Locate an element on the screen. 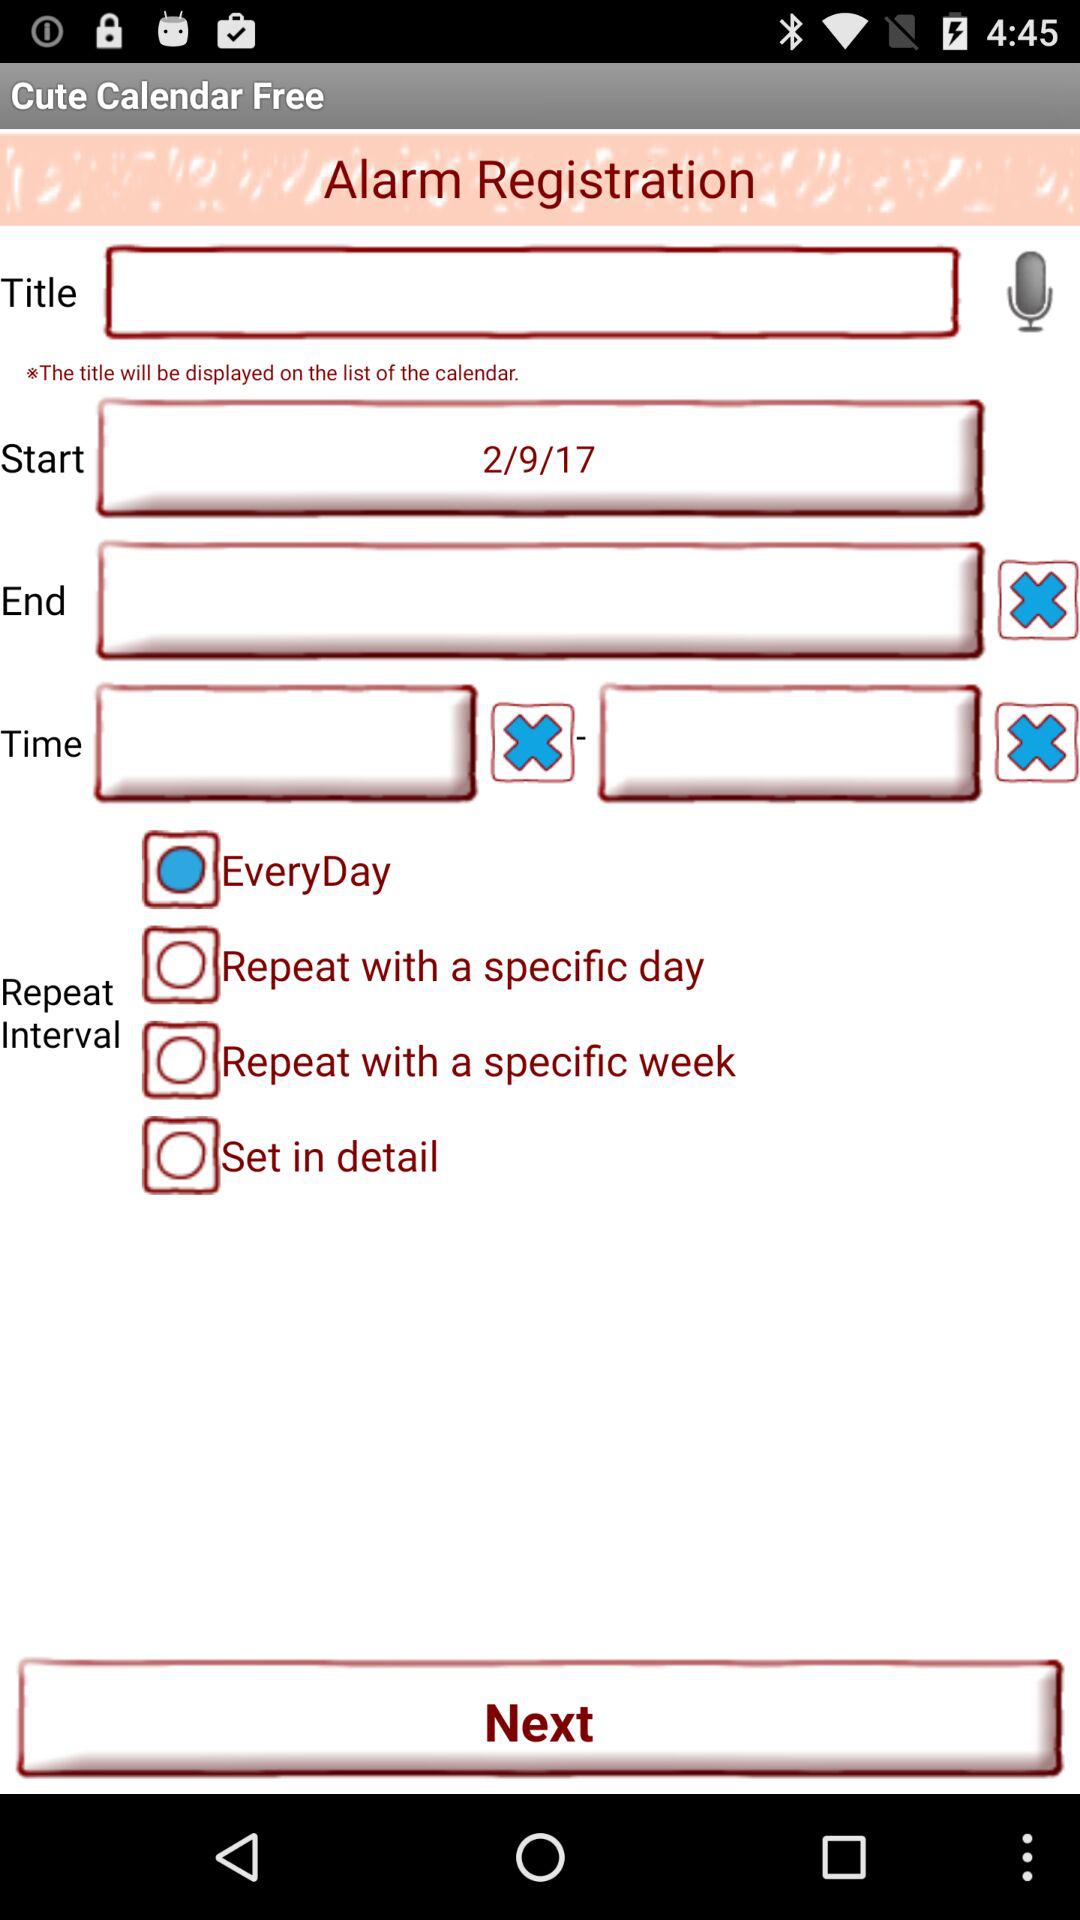 This screenshot has width=1080, height=1920. time field for search is located at coordinates (789, 742).